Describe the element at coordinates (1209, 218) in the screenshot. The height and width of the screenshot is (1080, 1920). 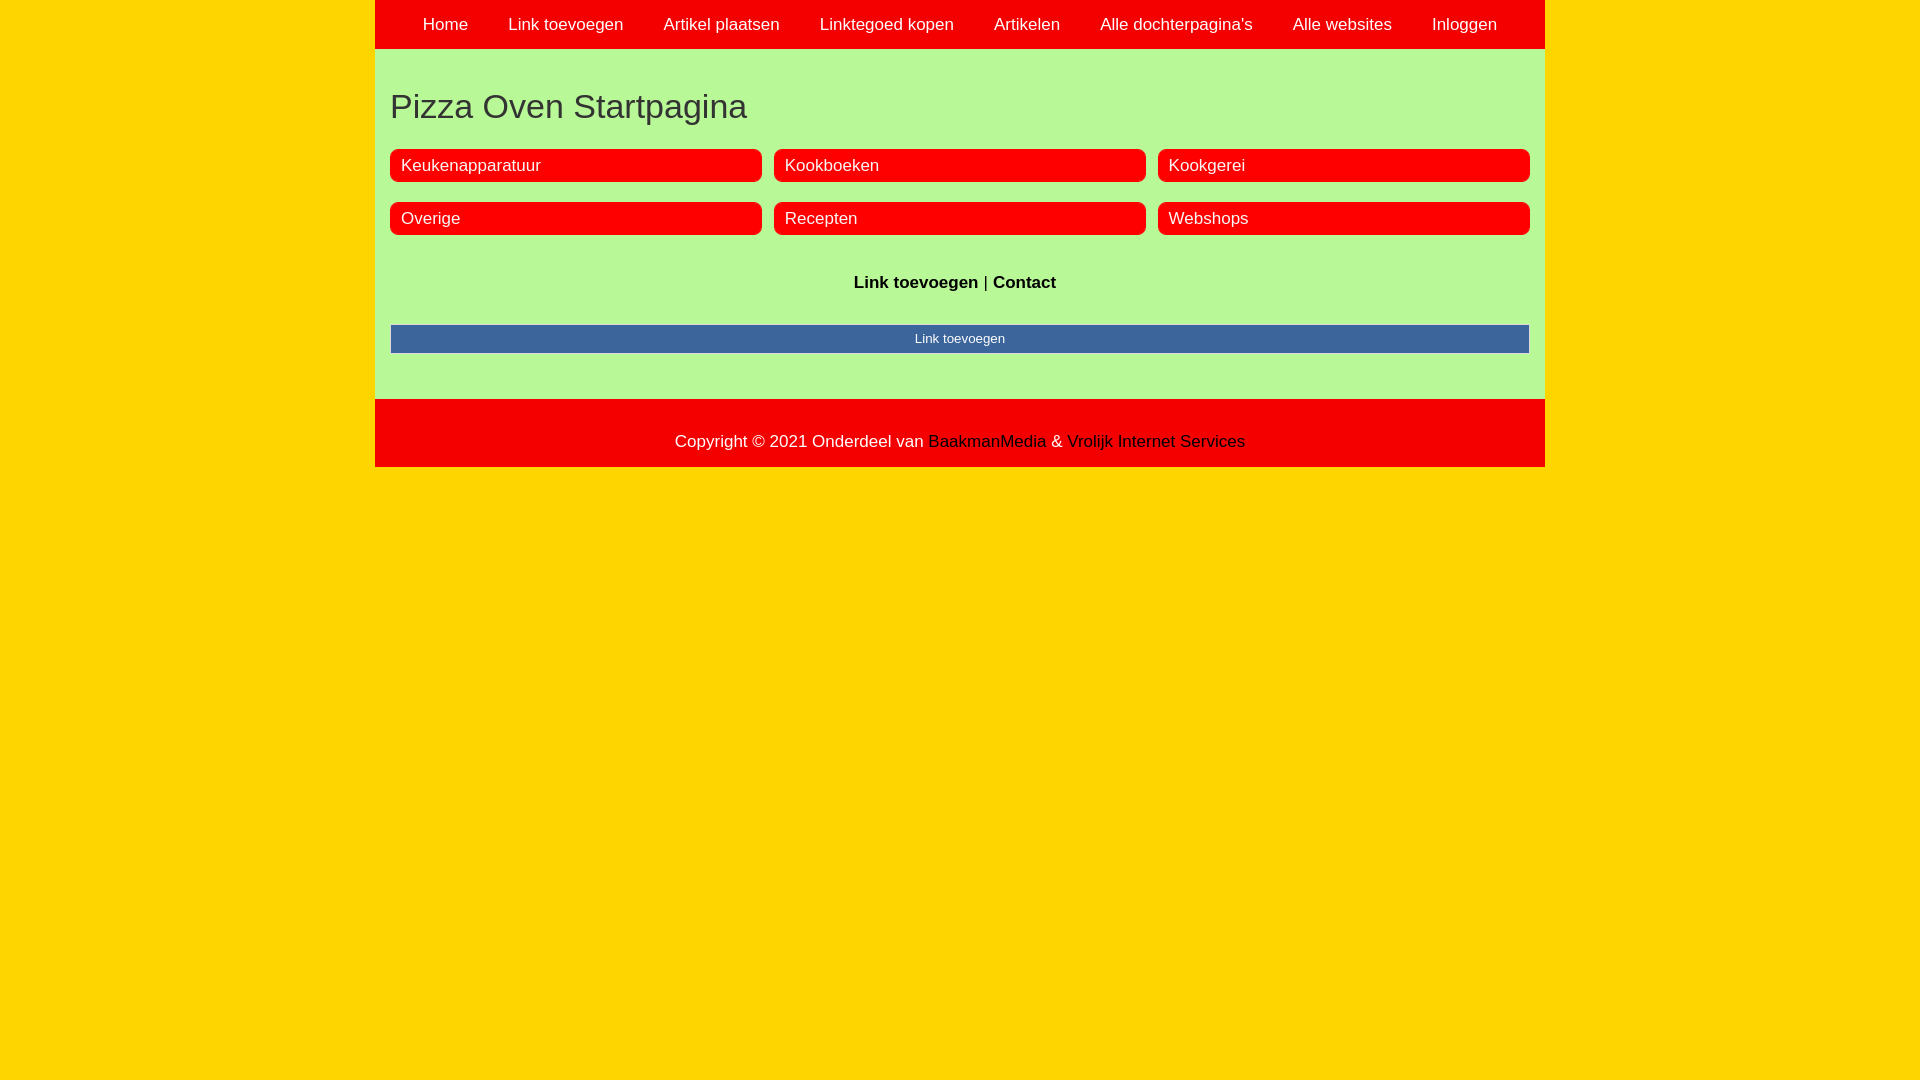
I see `Webshops` at that location.